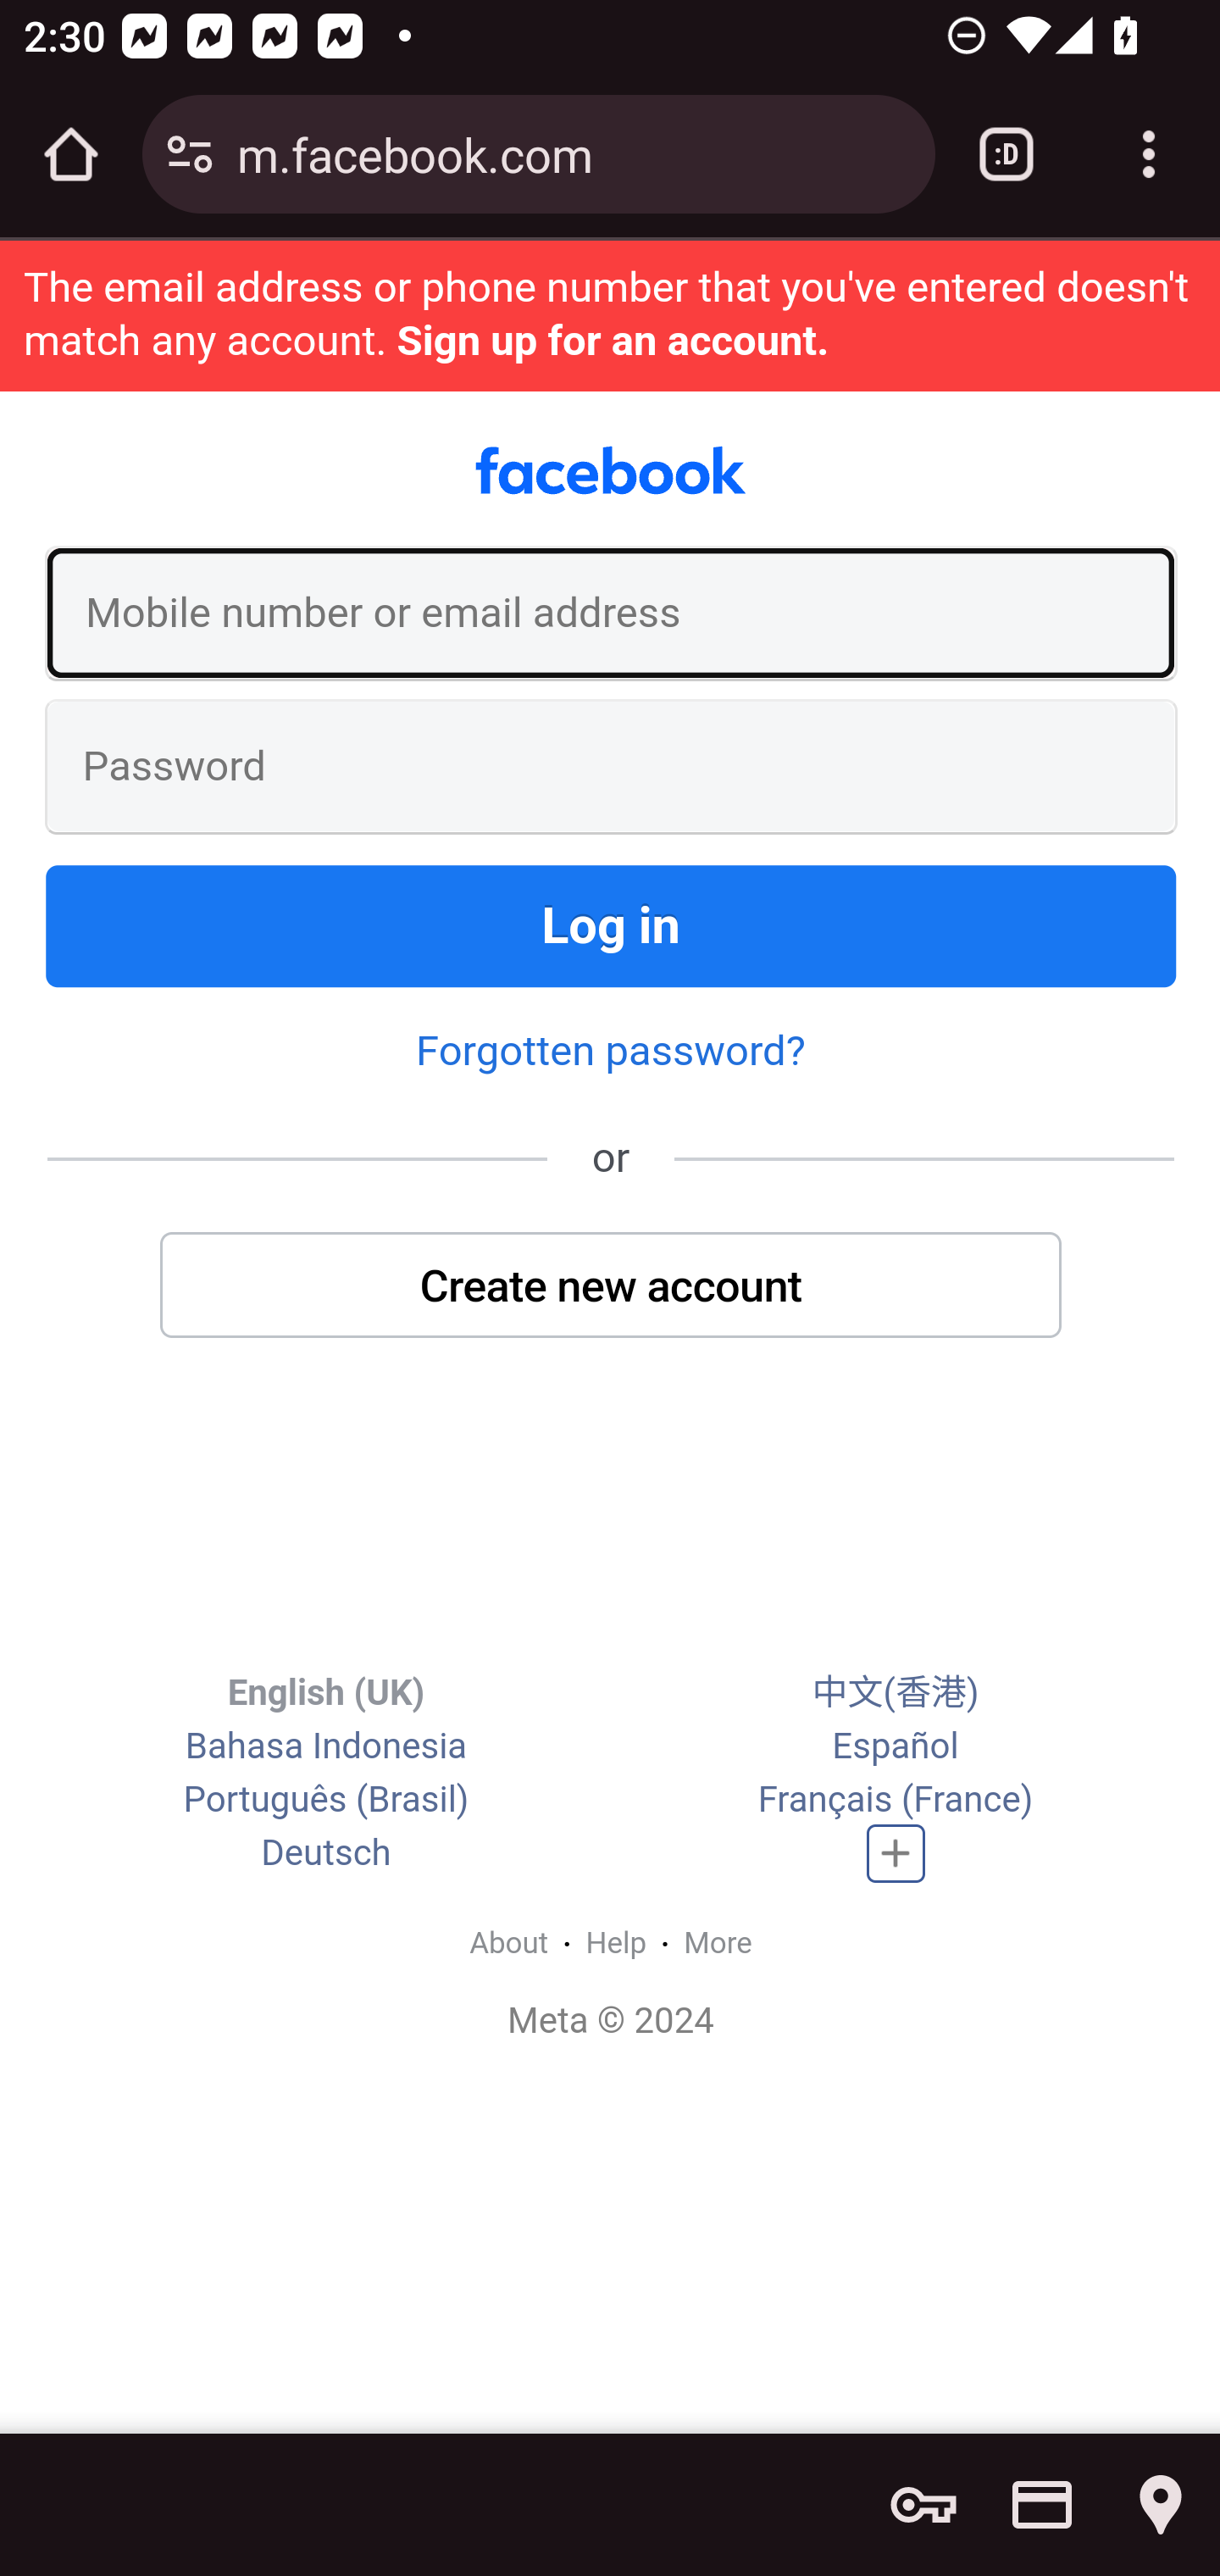 Image resolution: width=1220 pixels, height=2576 pixels. What do you see at coordinates (896, 1745) in the screenshot?
I see `Español` at bounding box center [896, 1745].